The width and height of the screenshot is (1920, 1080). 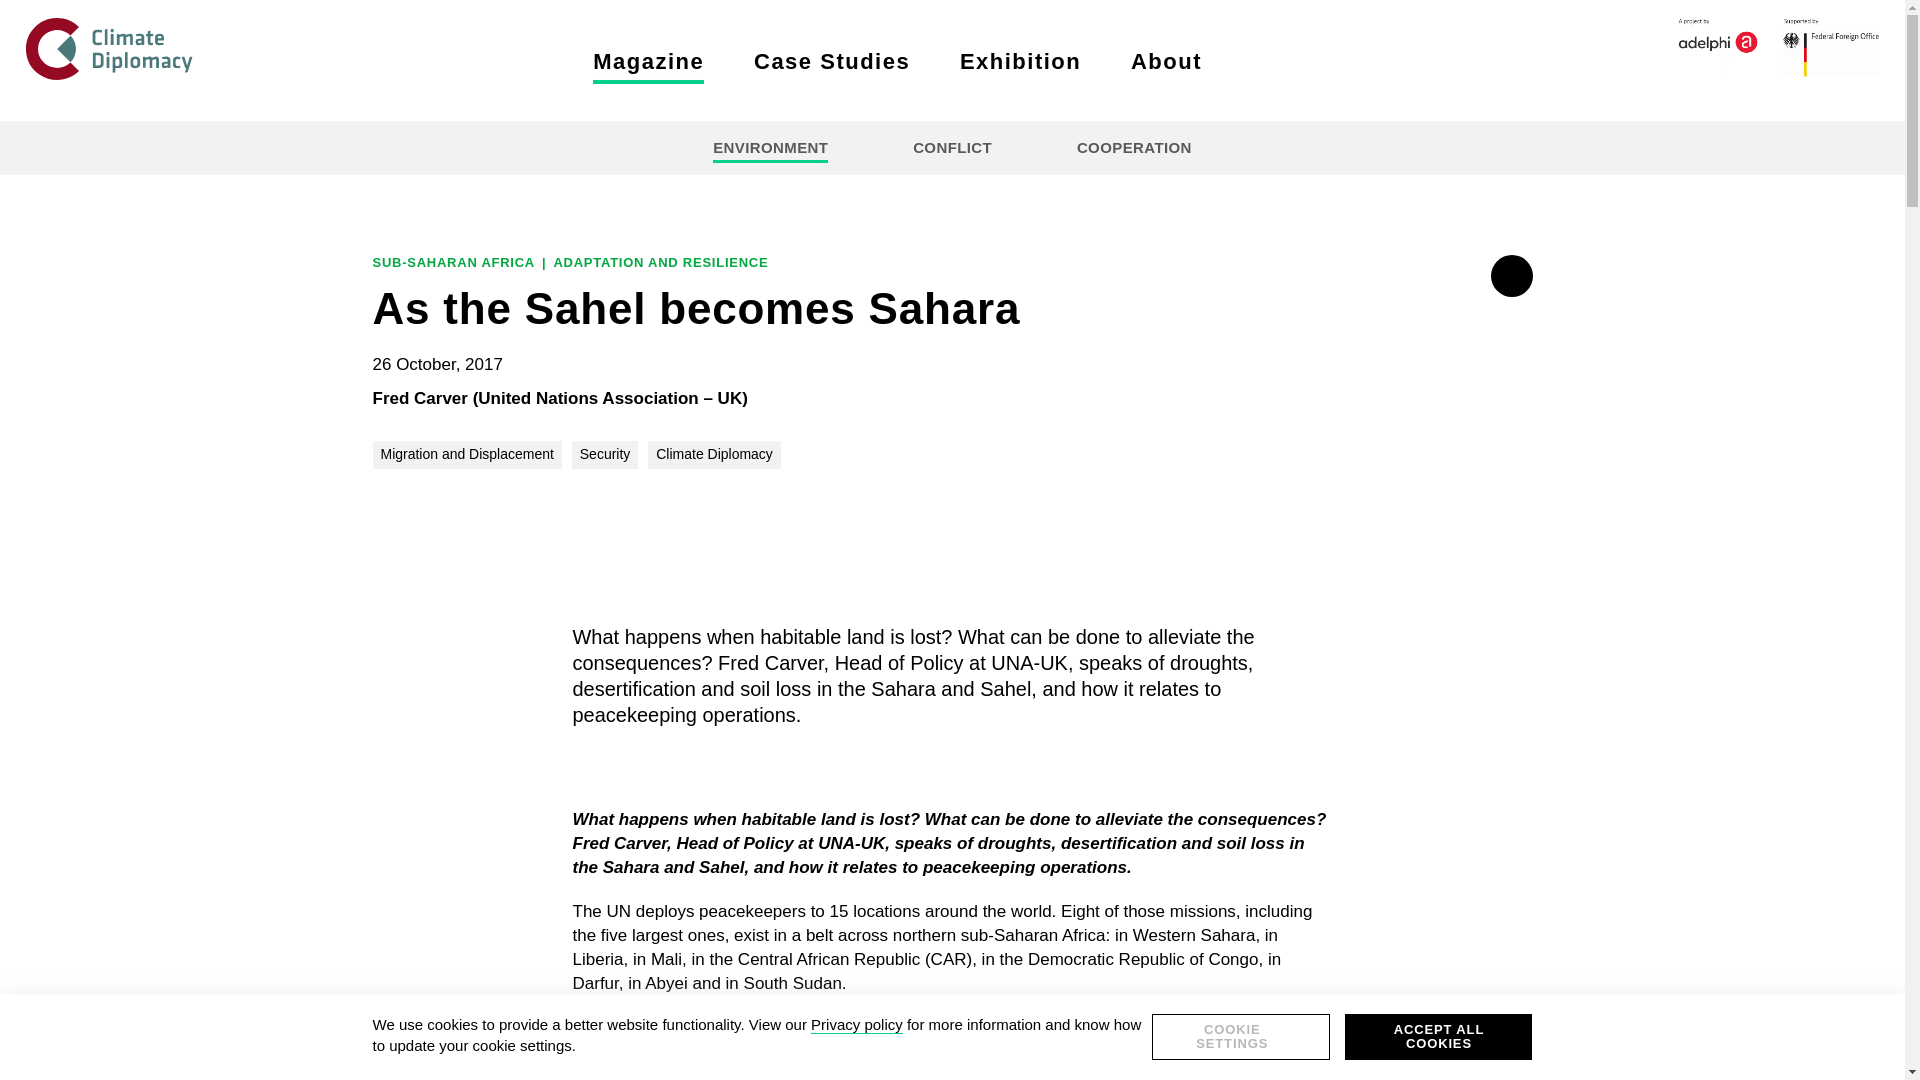 What do you see at coordinates (1264, 60) in the screenshot?
I see `Type in keywords or use the filter options` at bounding box center [1264, 60].